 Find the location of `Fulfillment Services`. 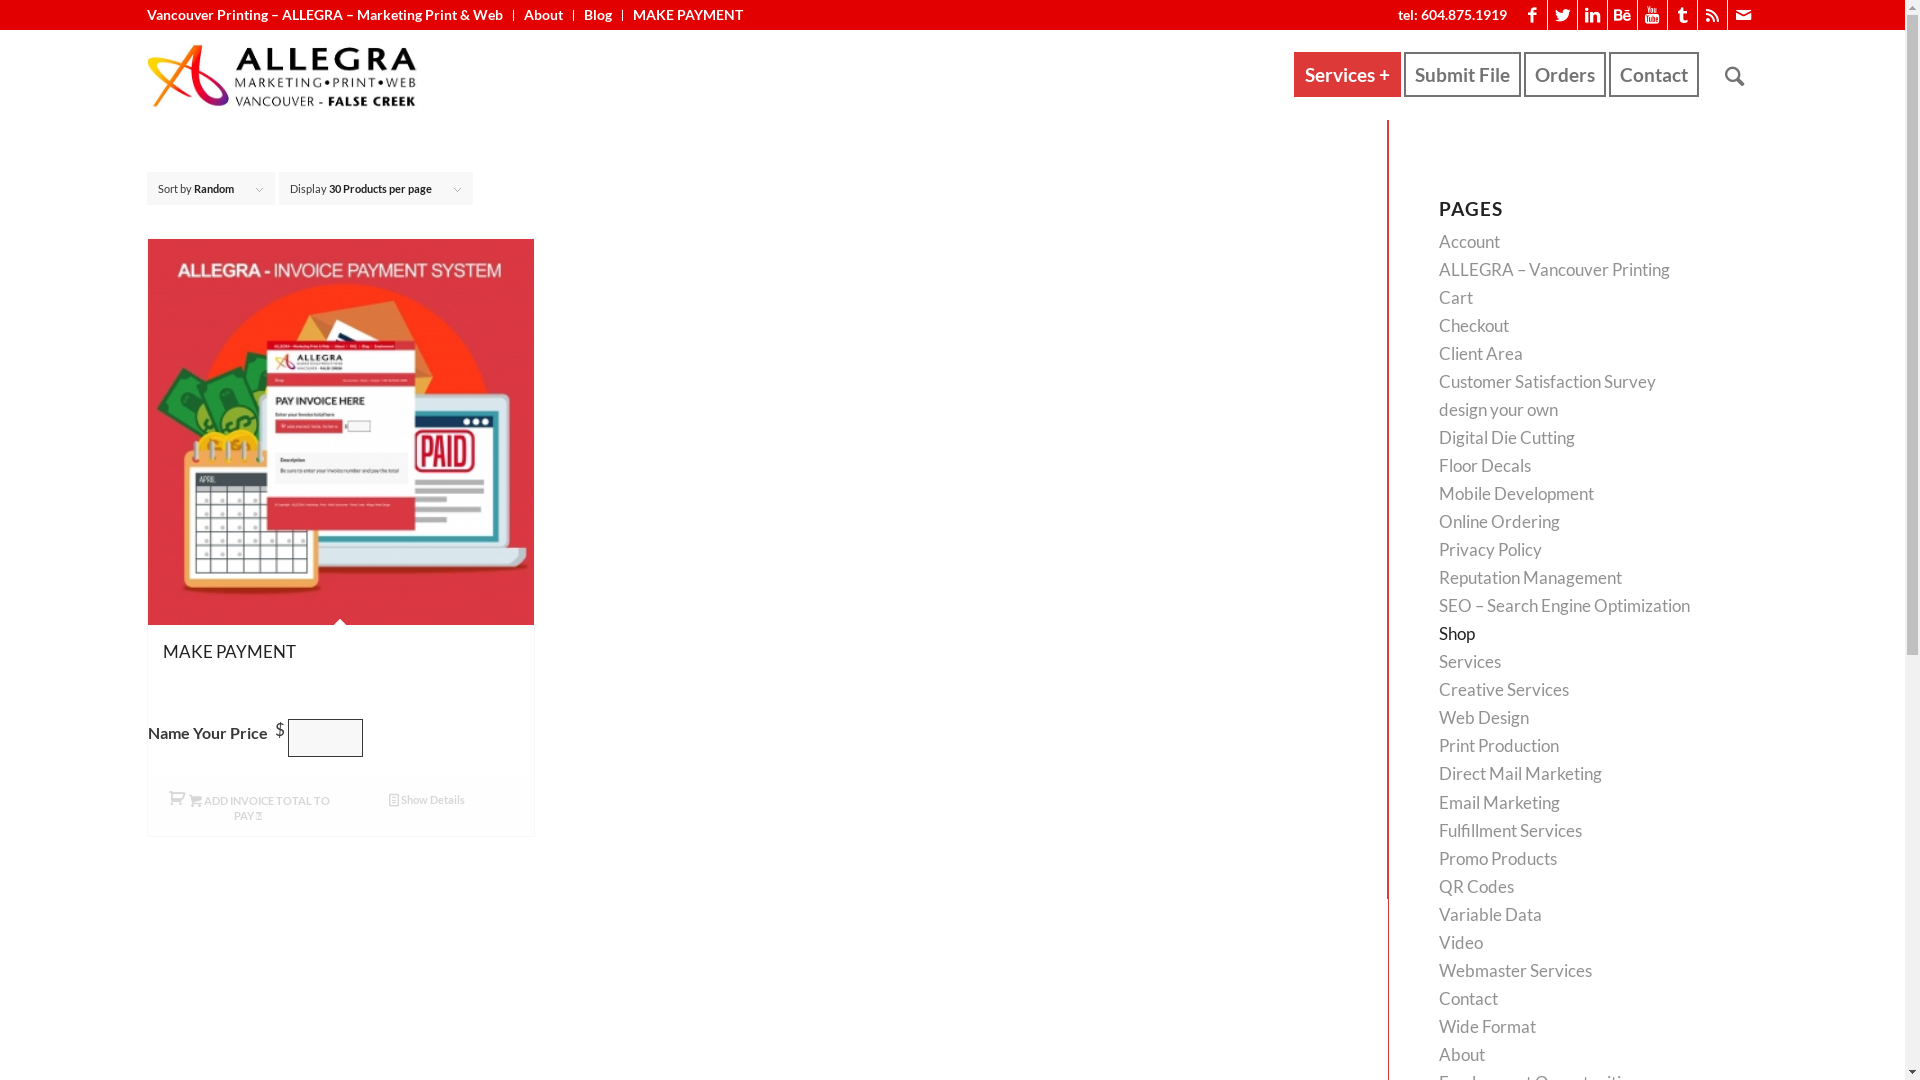

Fulfillment Services is located at coordinates (1510, 830).